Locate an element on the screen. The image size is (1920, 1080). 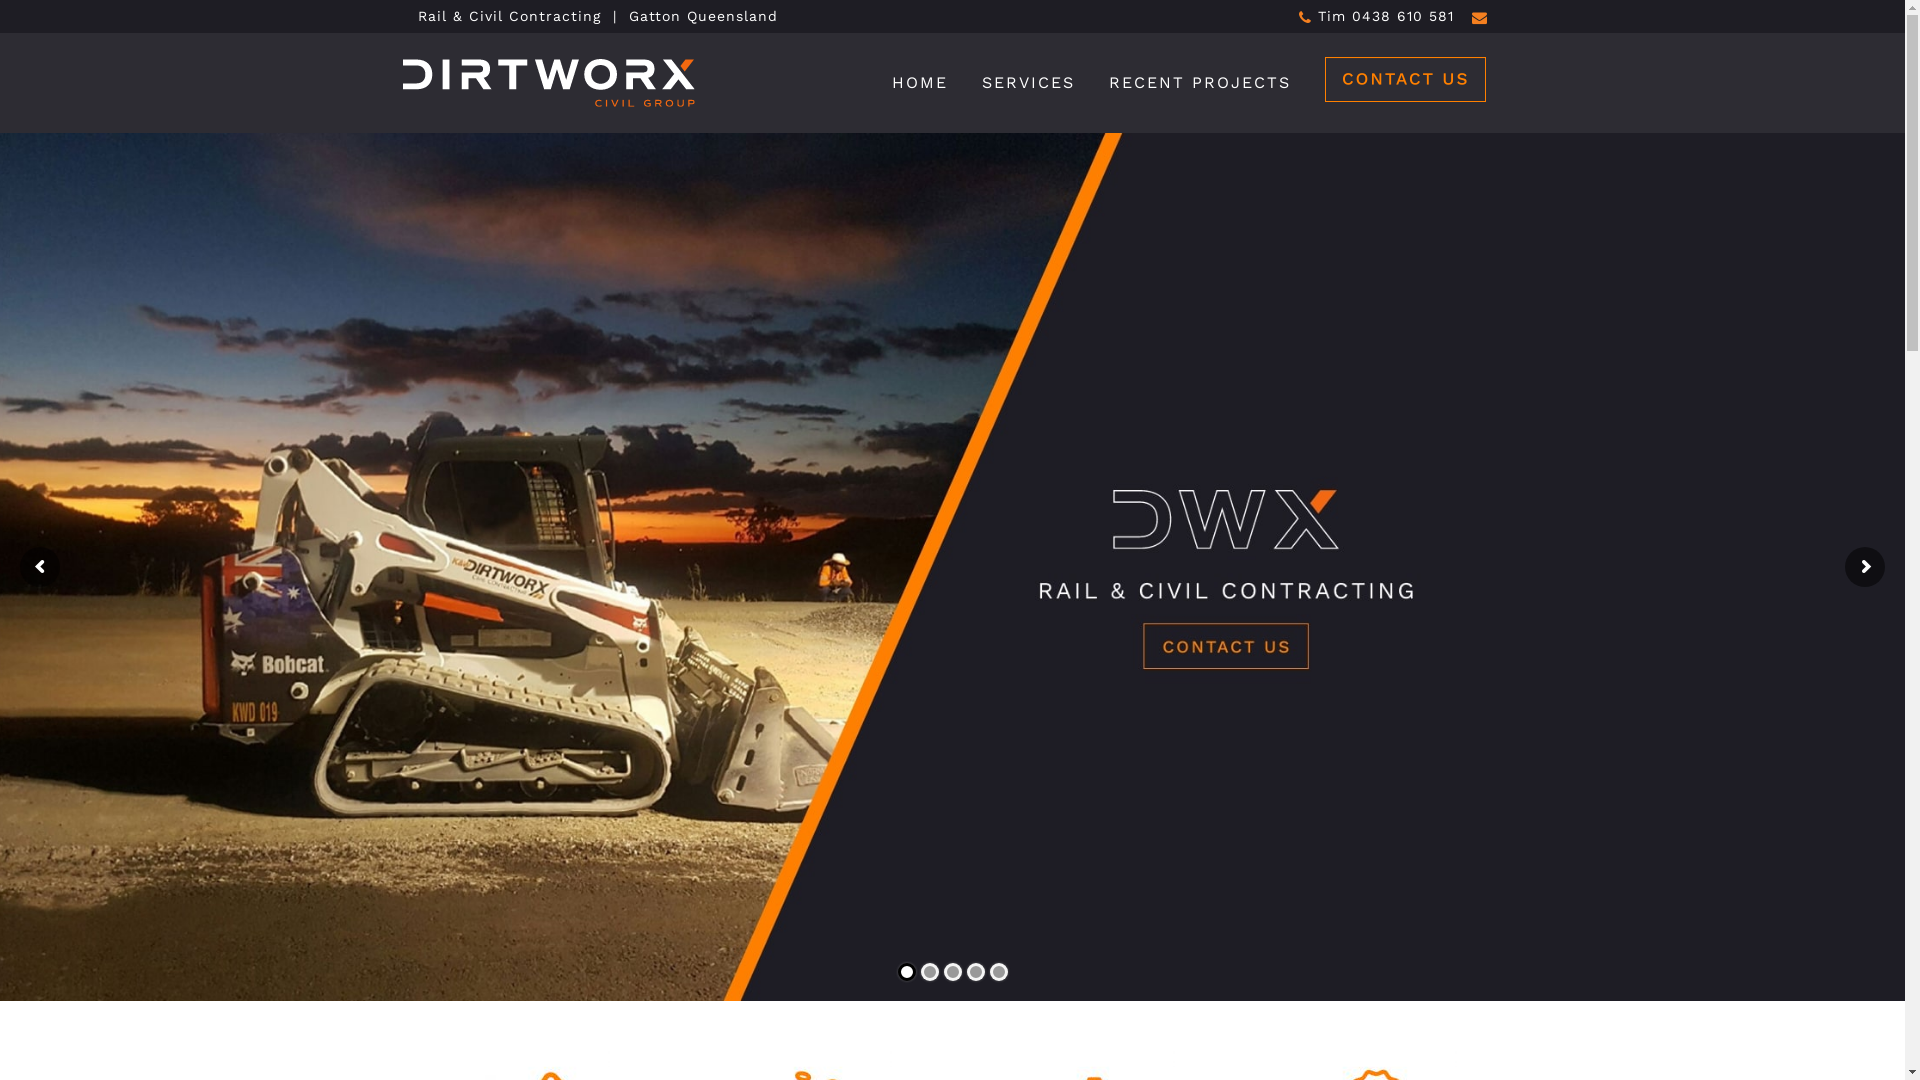
RECENT PROJECTS is located at coordinates (1200, 83).